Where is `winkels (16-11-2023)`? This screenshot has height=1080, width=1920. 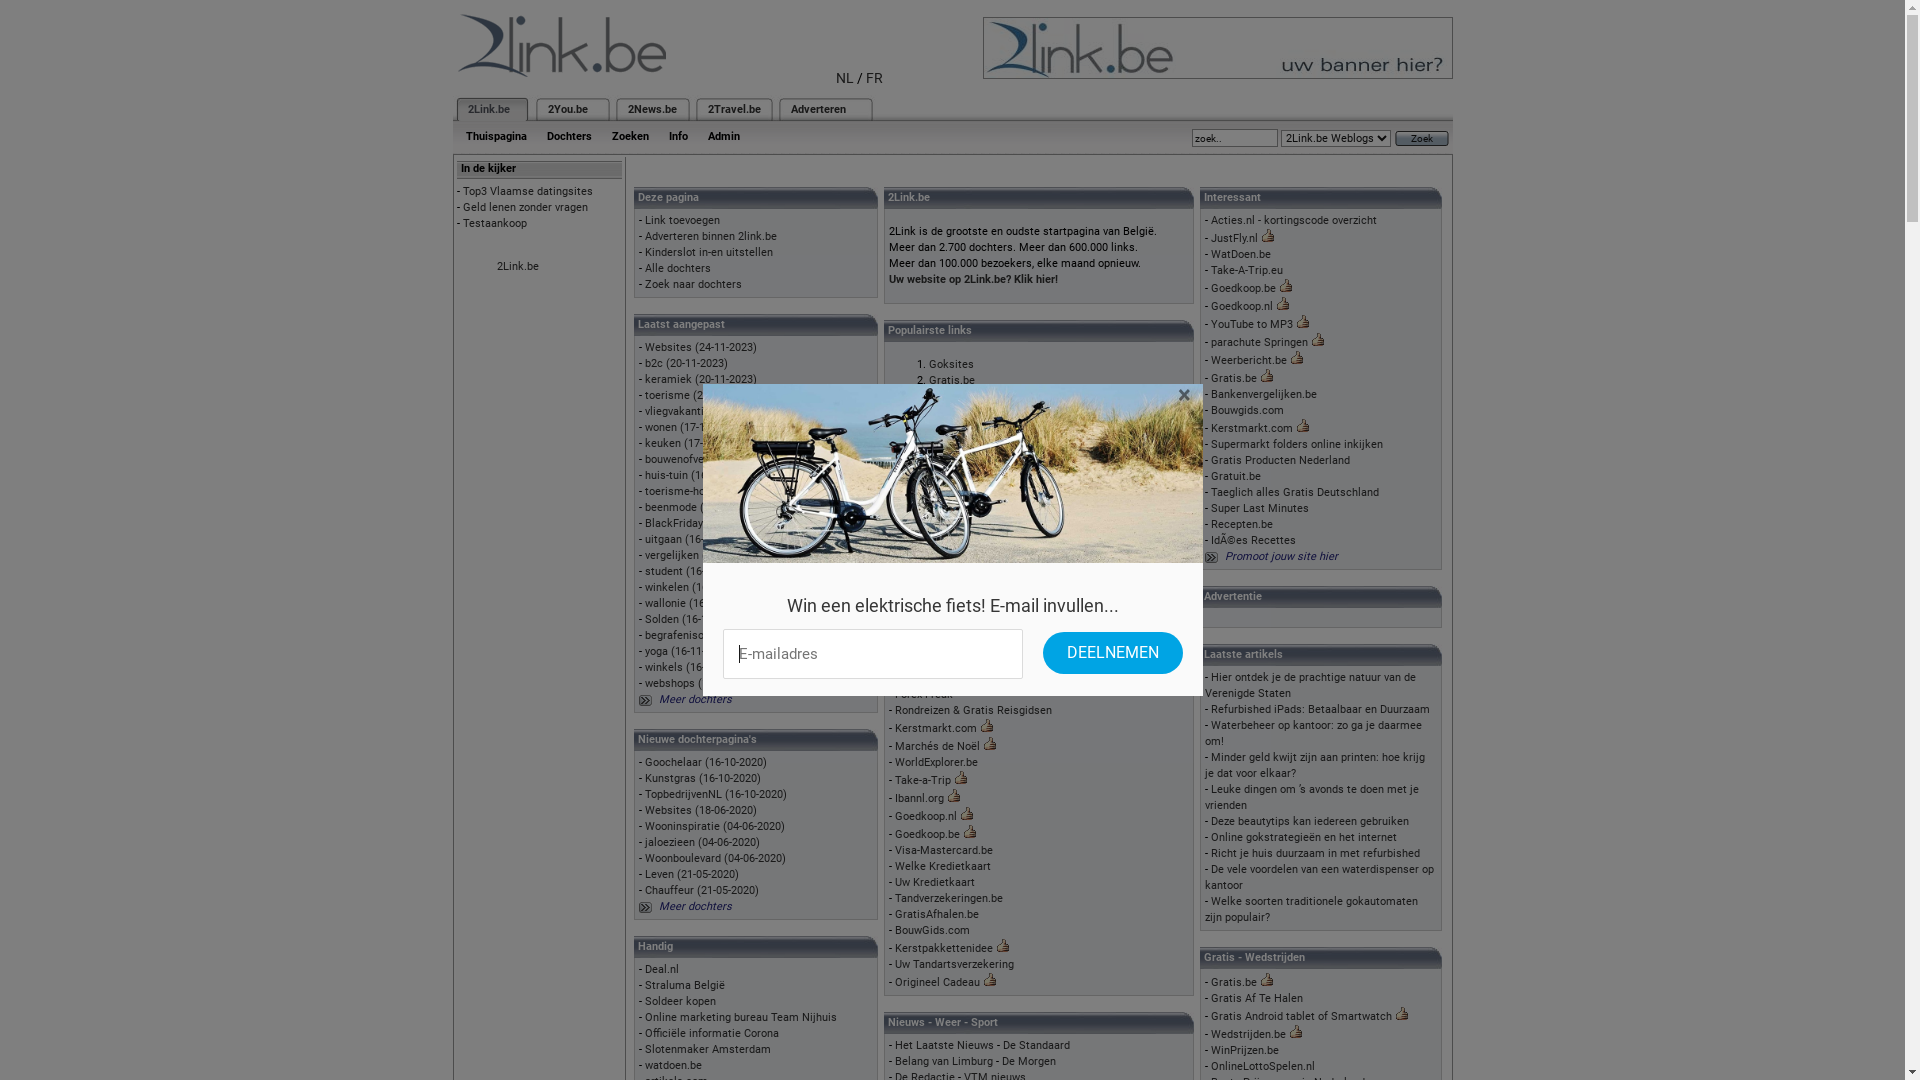
winkels (16-11-2023) is located at coordinates (696, 668).